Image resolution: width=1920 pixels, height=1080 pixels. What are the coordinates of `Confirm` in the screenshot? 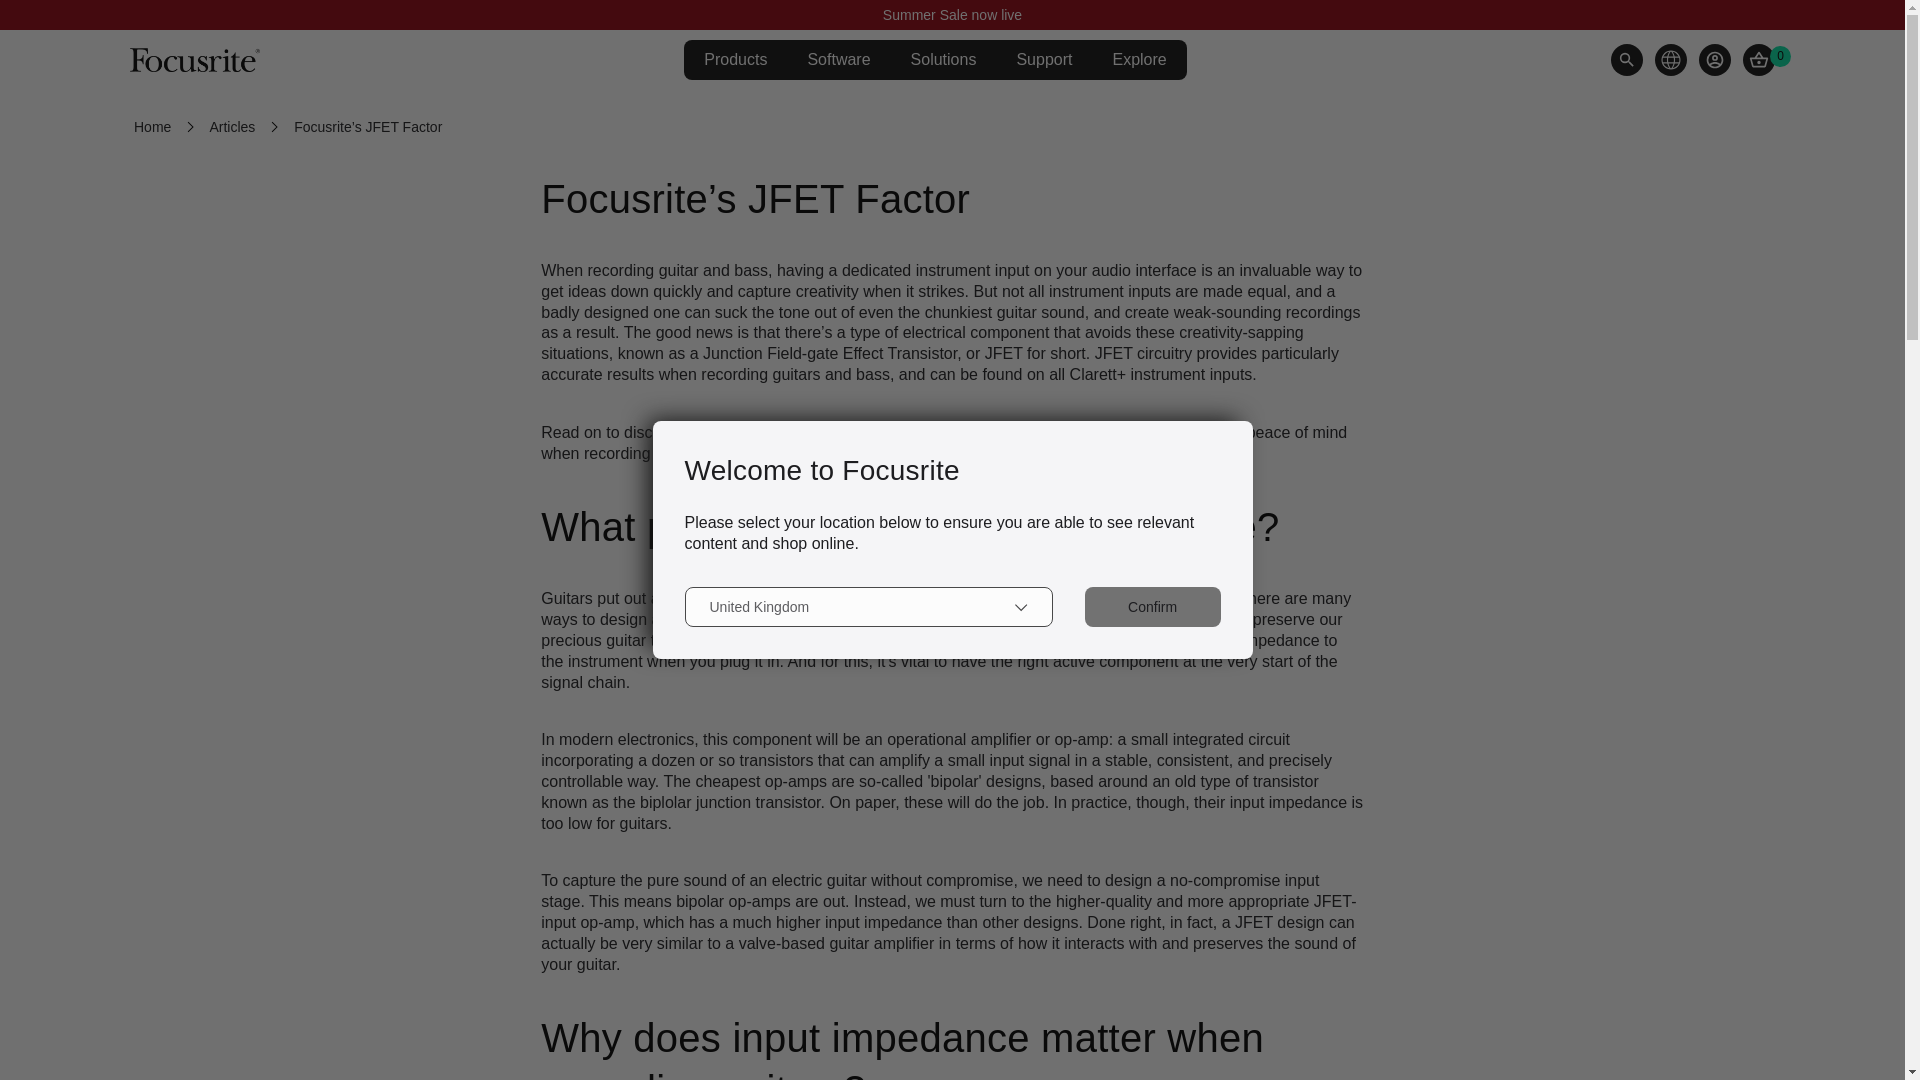 It's located at (1152, 607).